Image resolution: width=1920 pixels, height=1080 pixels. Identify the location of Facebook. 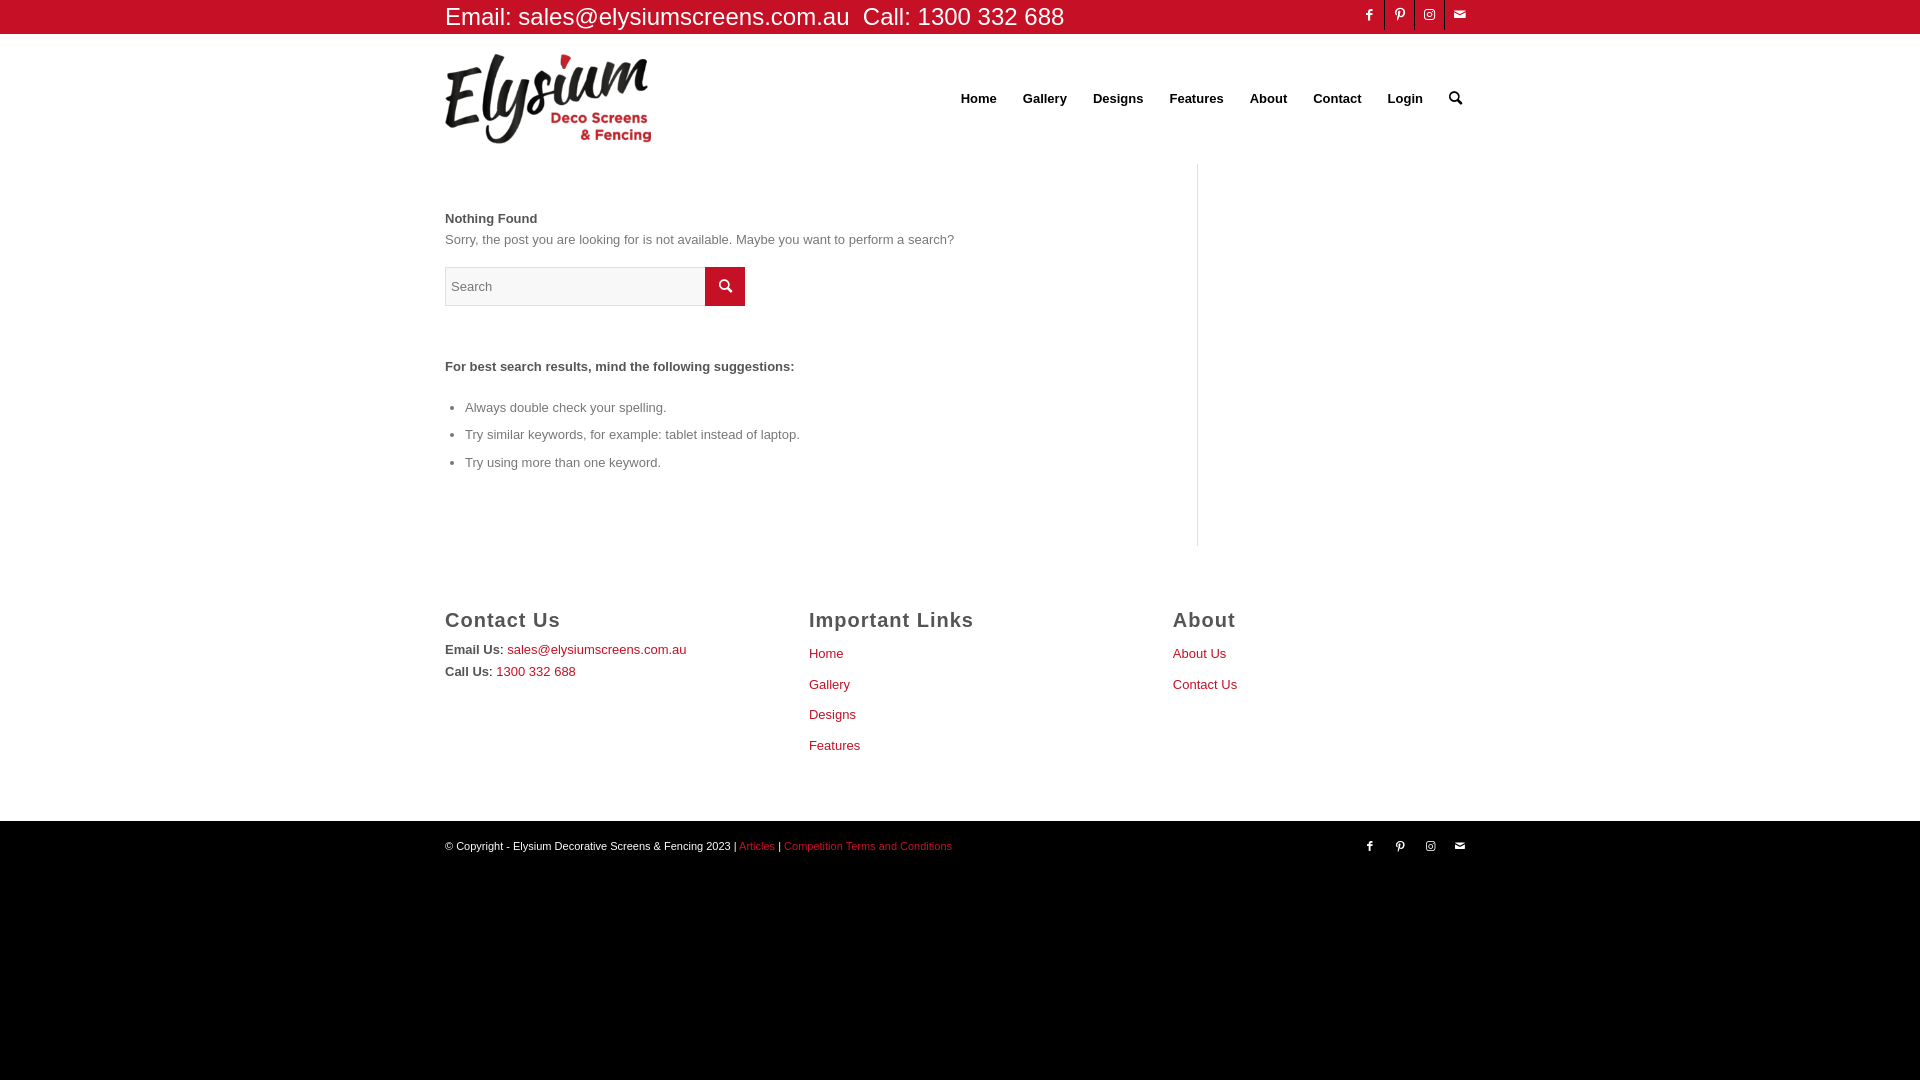
(1370, 846).